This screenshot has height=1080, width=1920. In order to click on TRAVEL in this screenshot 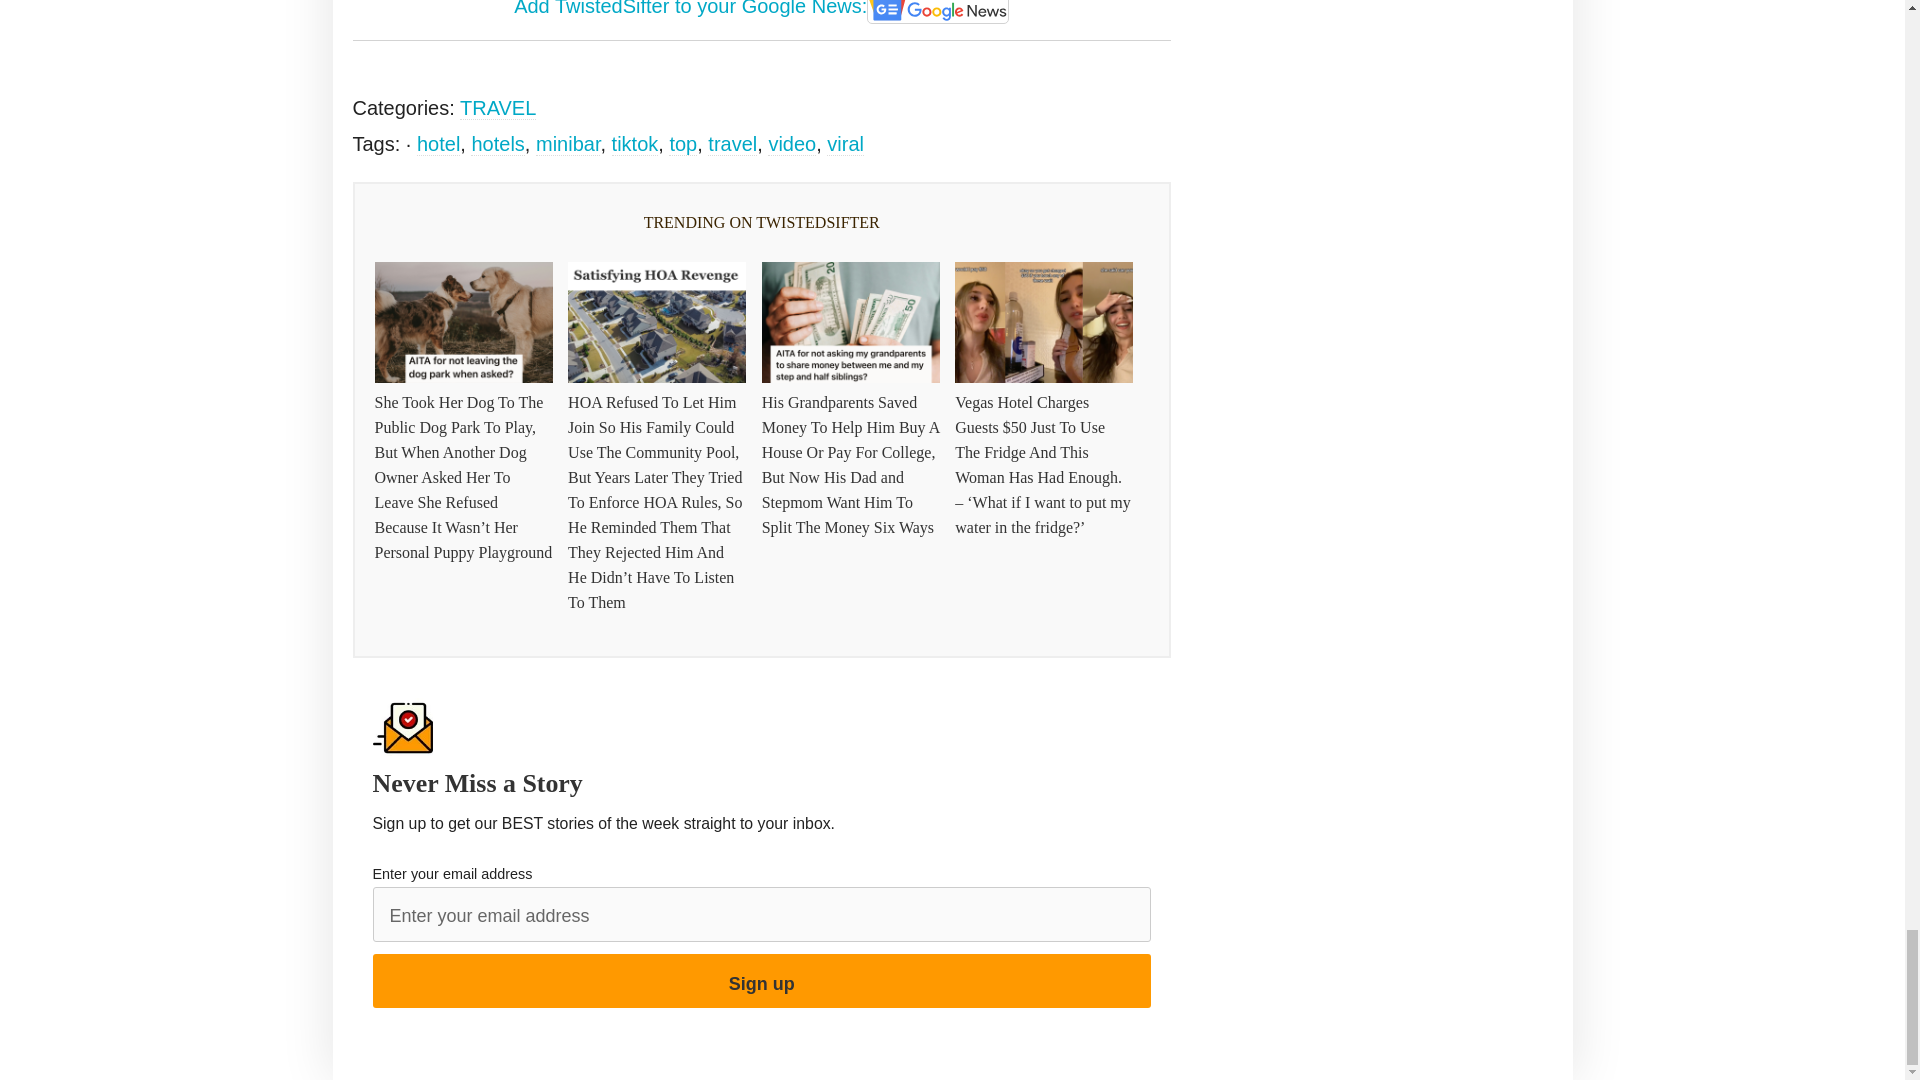, I will do `click(498, 108)`.